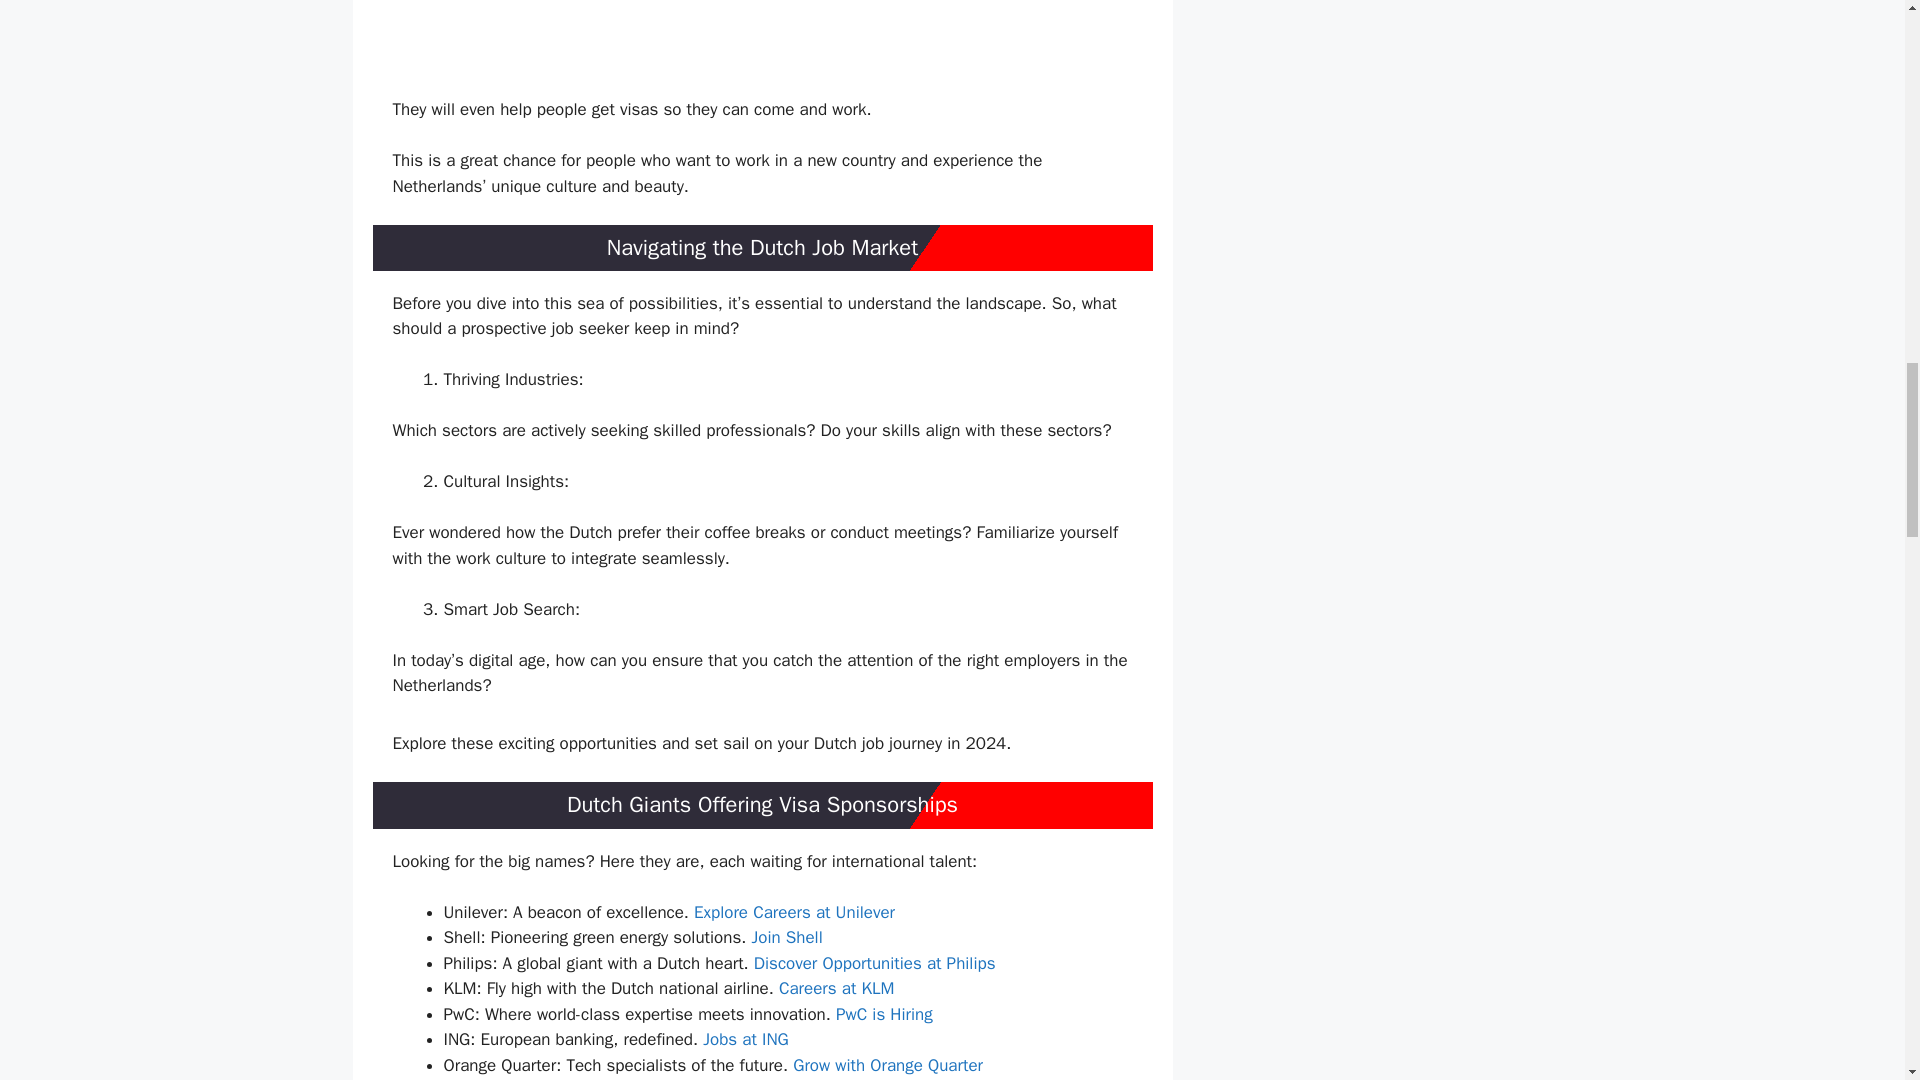  Describe the element at coordinates (884, 1014) in the screenshot. I see `PwC is Hiring` at that location.